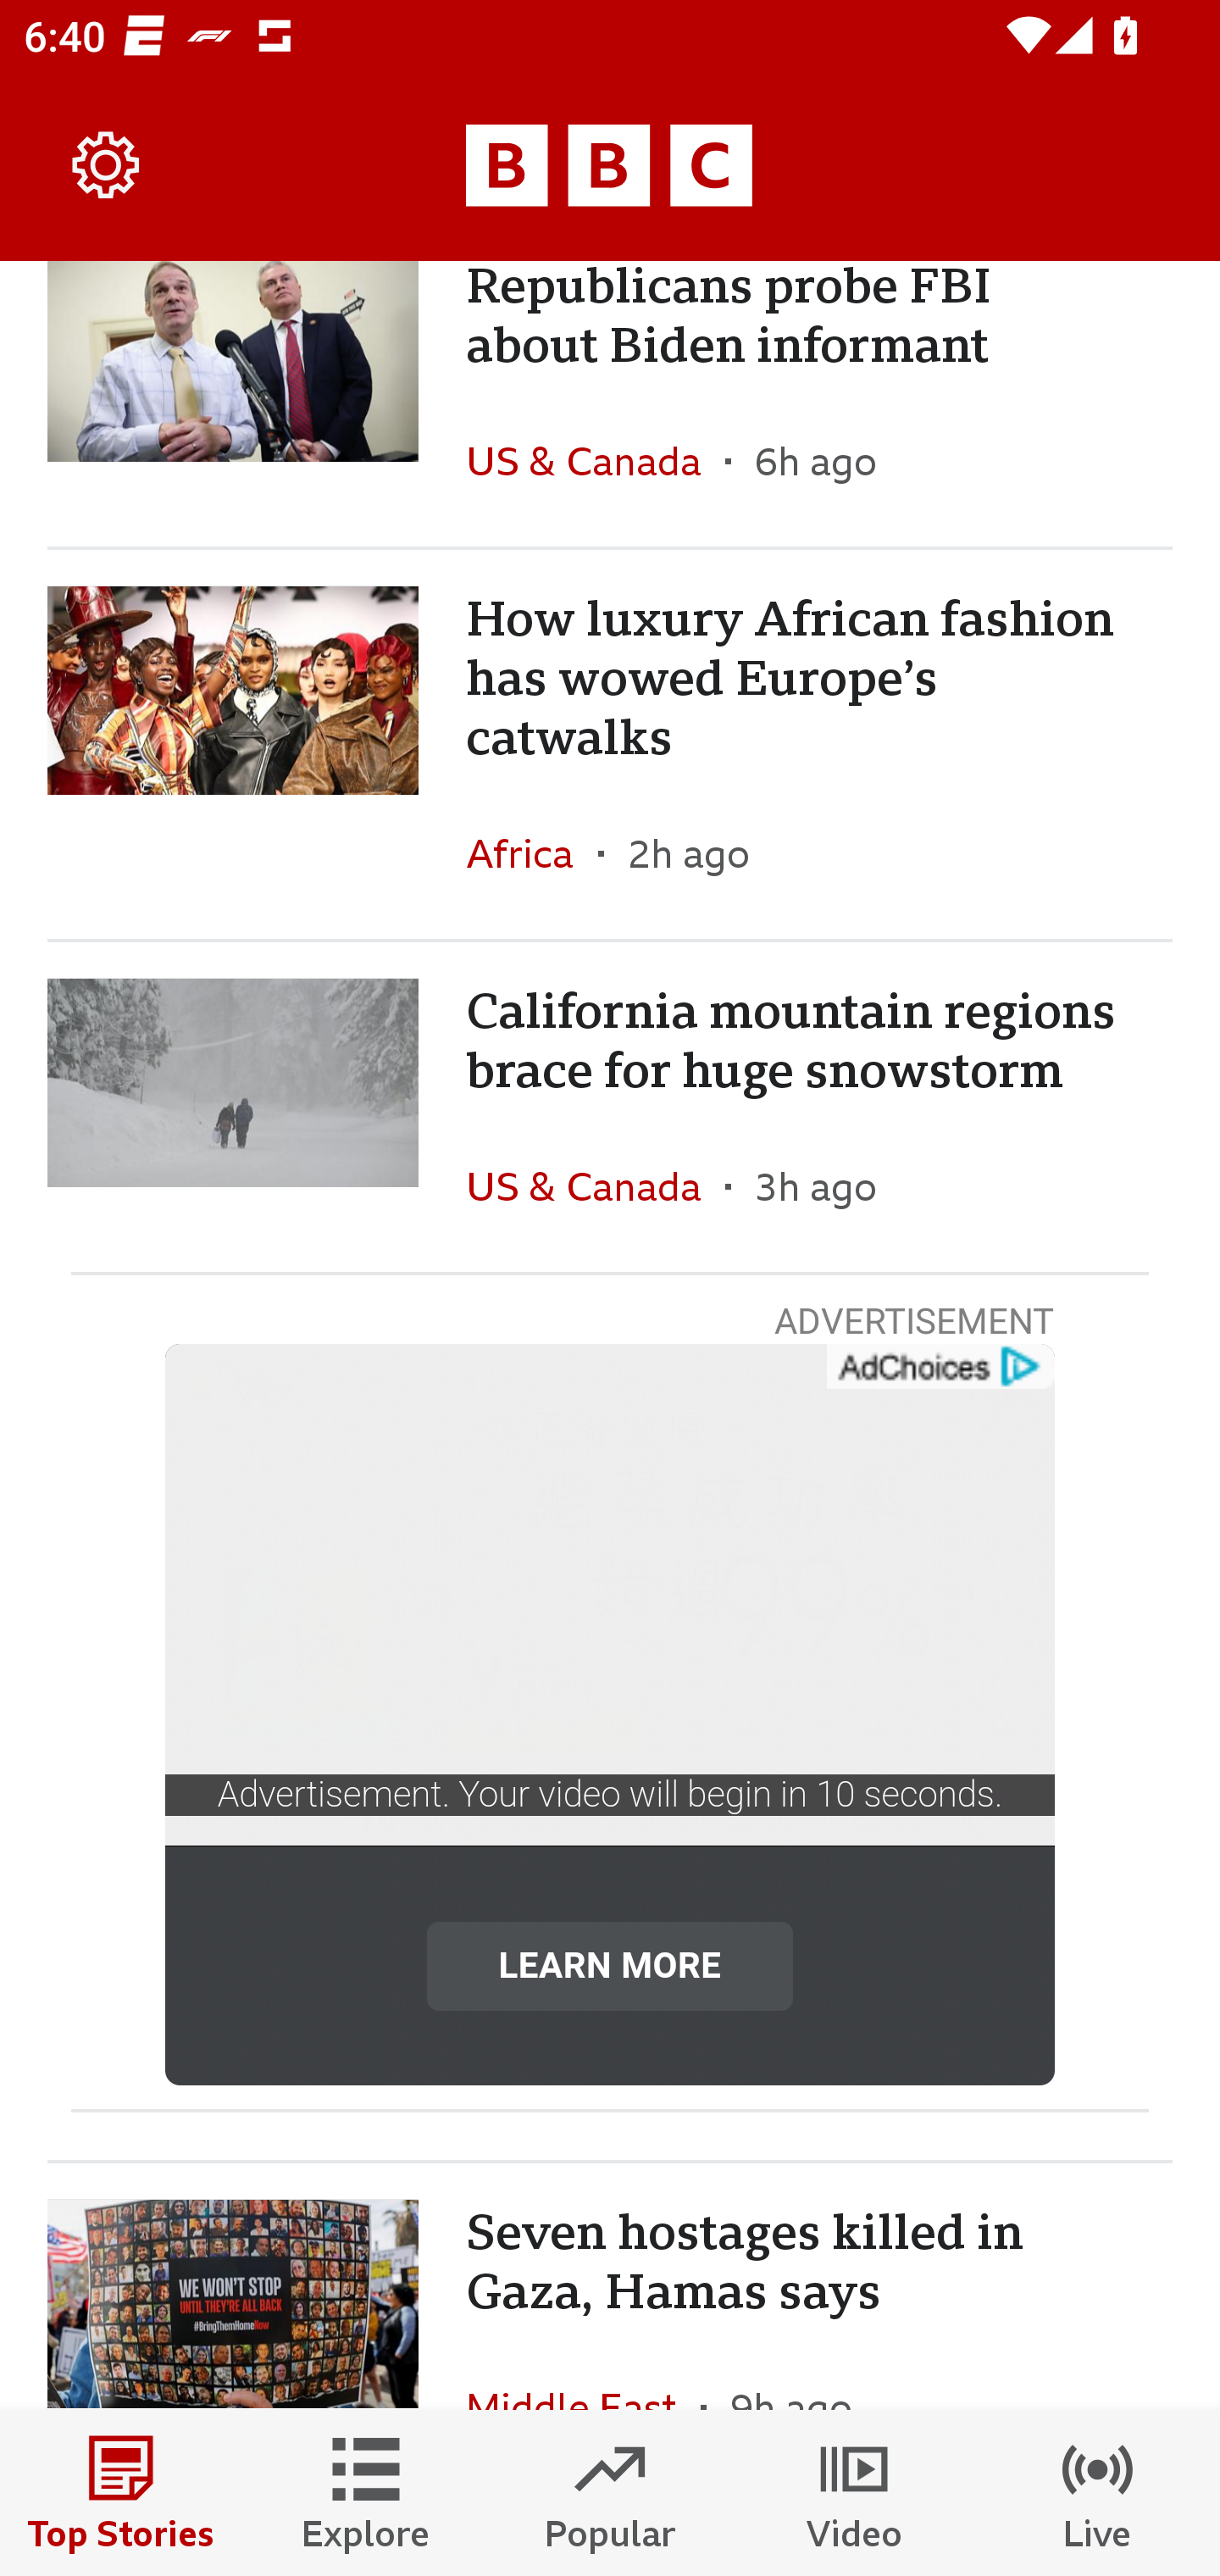 The image size is (1220, 2576). What do you see at coordinates (854, 2493) in the screenshot?
I see `Video` at bounding box center [854, 2493].